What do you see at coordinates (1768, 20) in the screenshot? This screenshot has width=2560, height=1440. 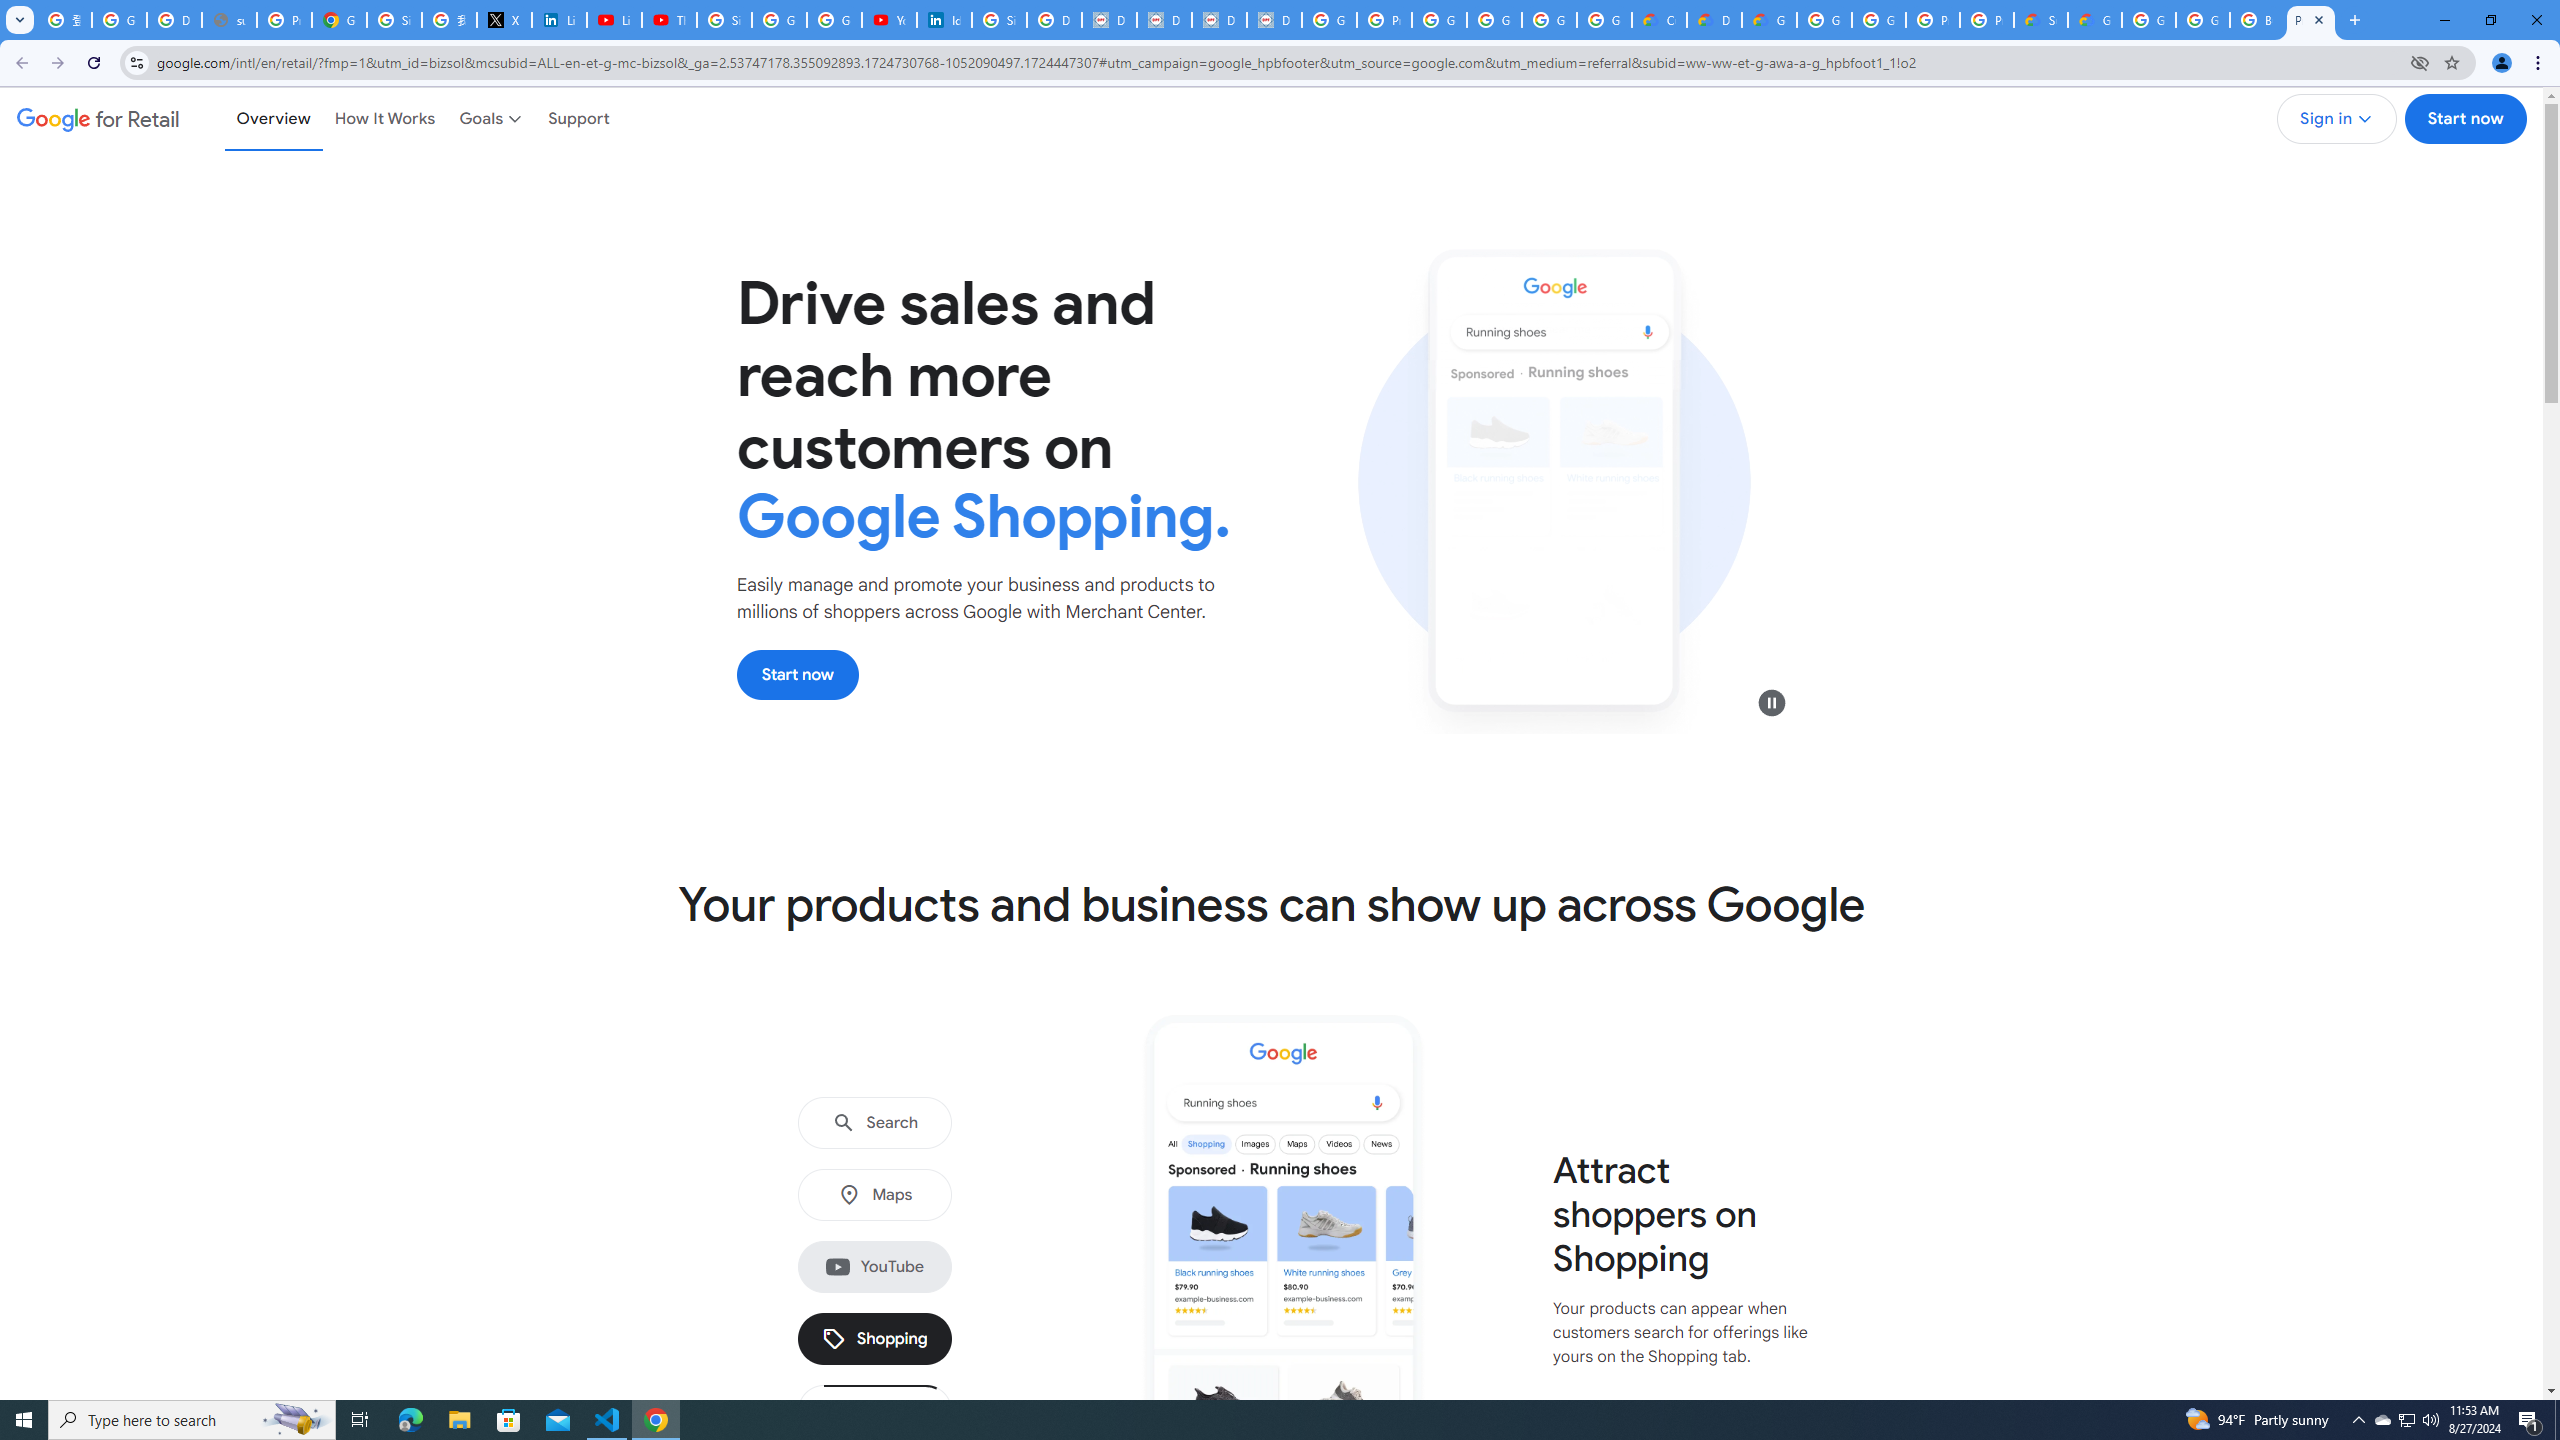 I see `Gemini for Business and Developers | Google Cloud` at bounding box center [1768, 20].